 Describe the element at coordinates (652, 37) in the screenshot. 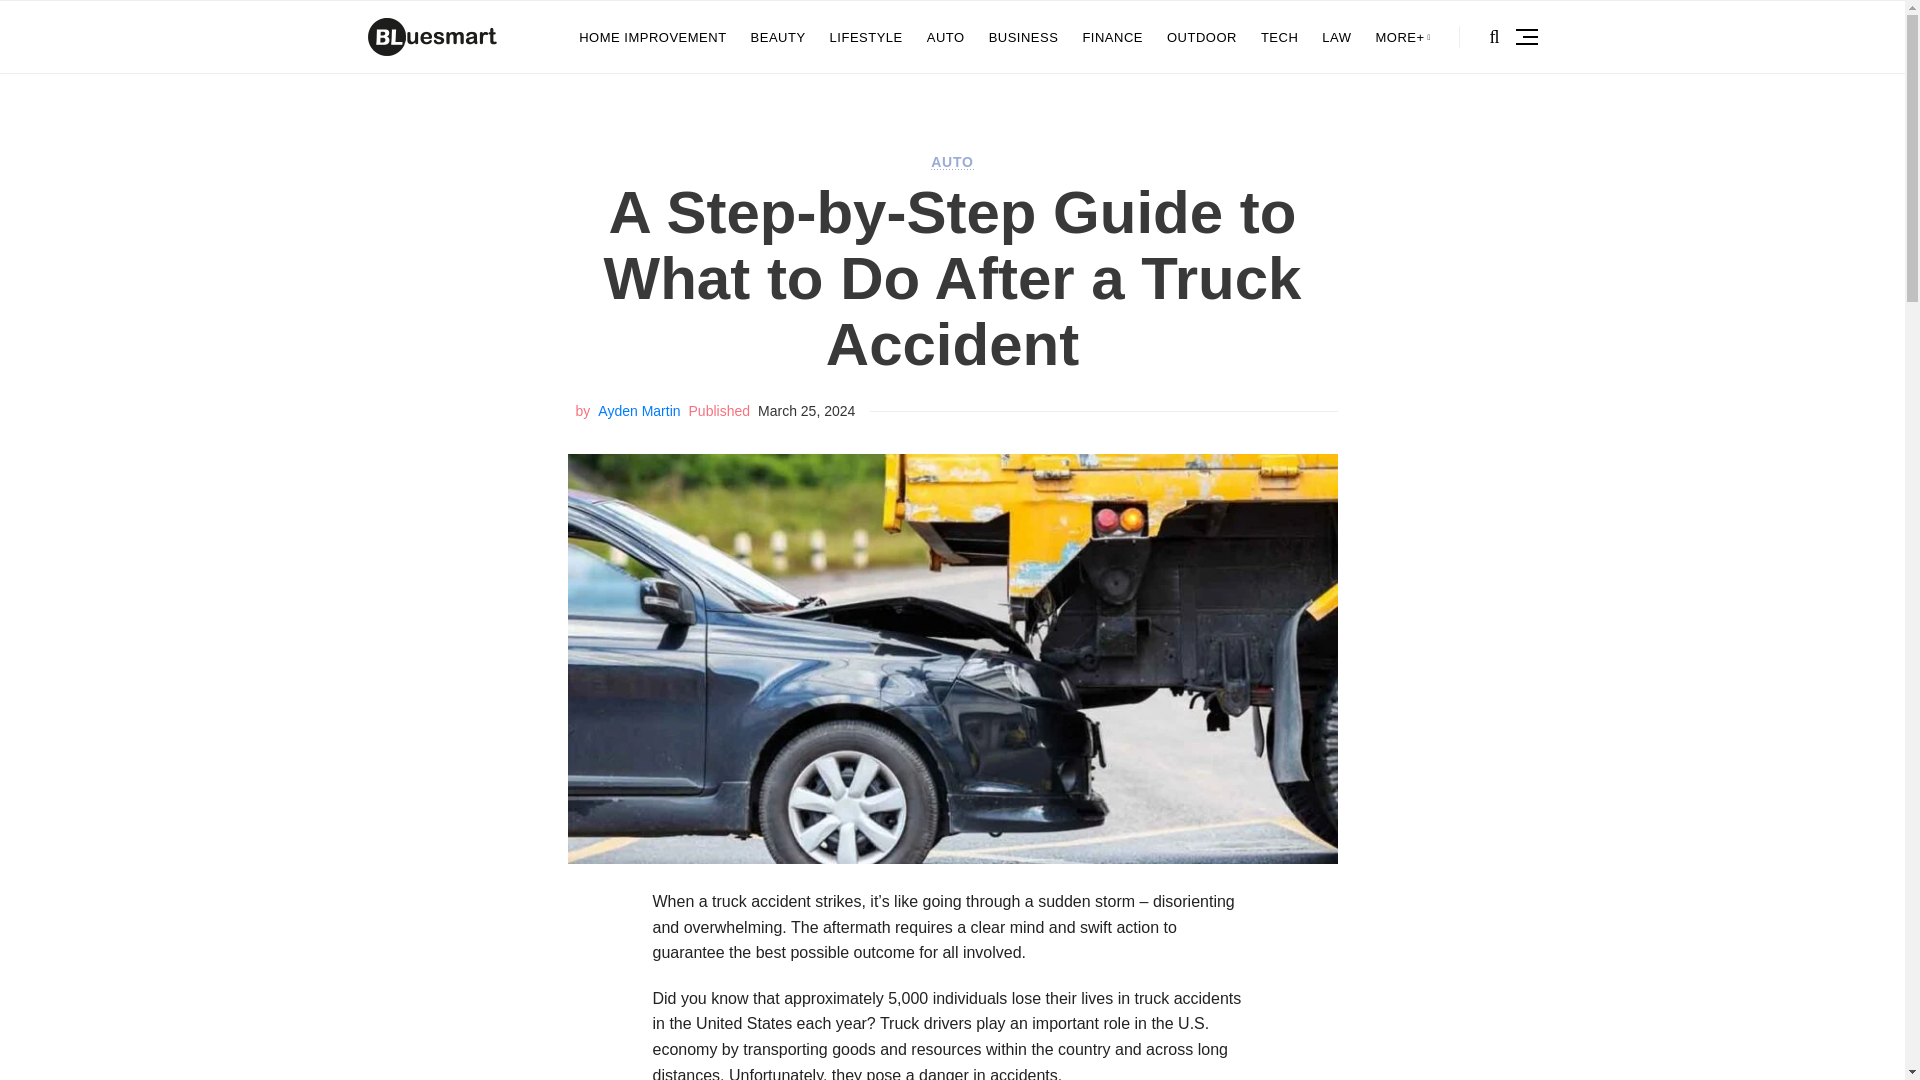

I see `HOME IMPROVEMENT` at that location.